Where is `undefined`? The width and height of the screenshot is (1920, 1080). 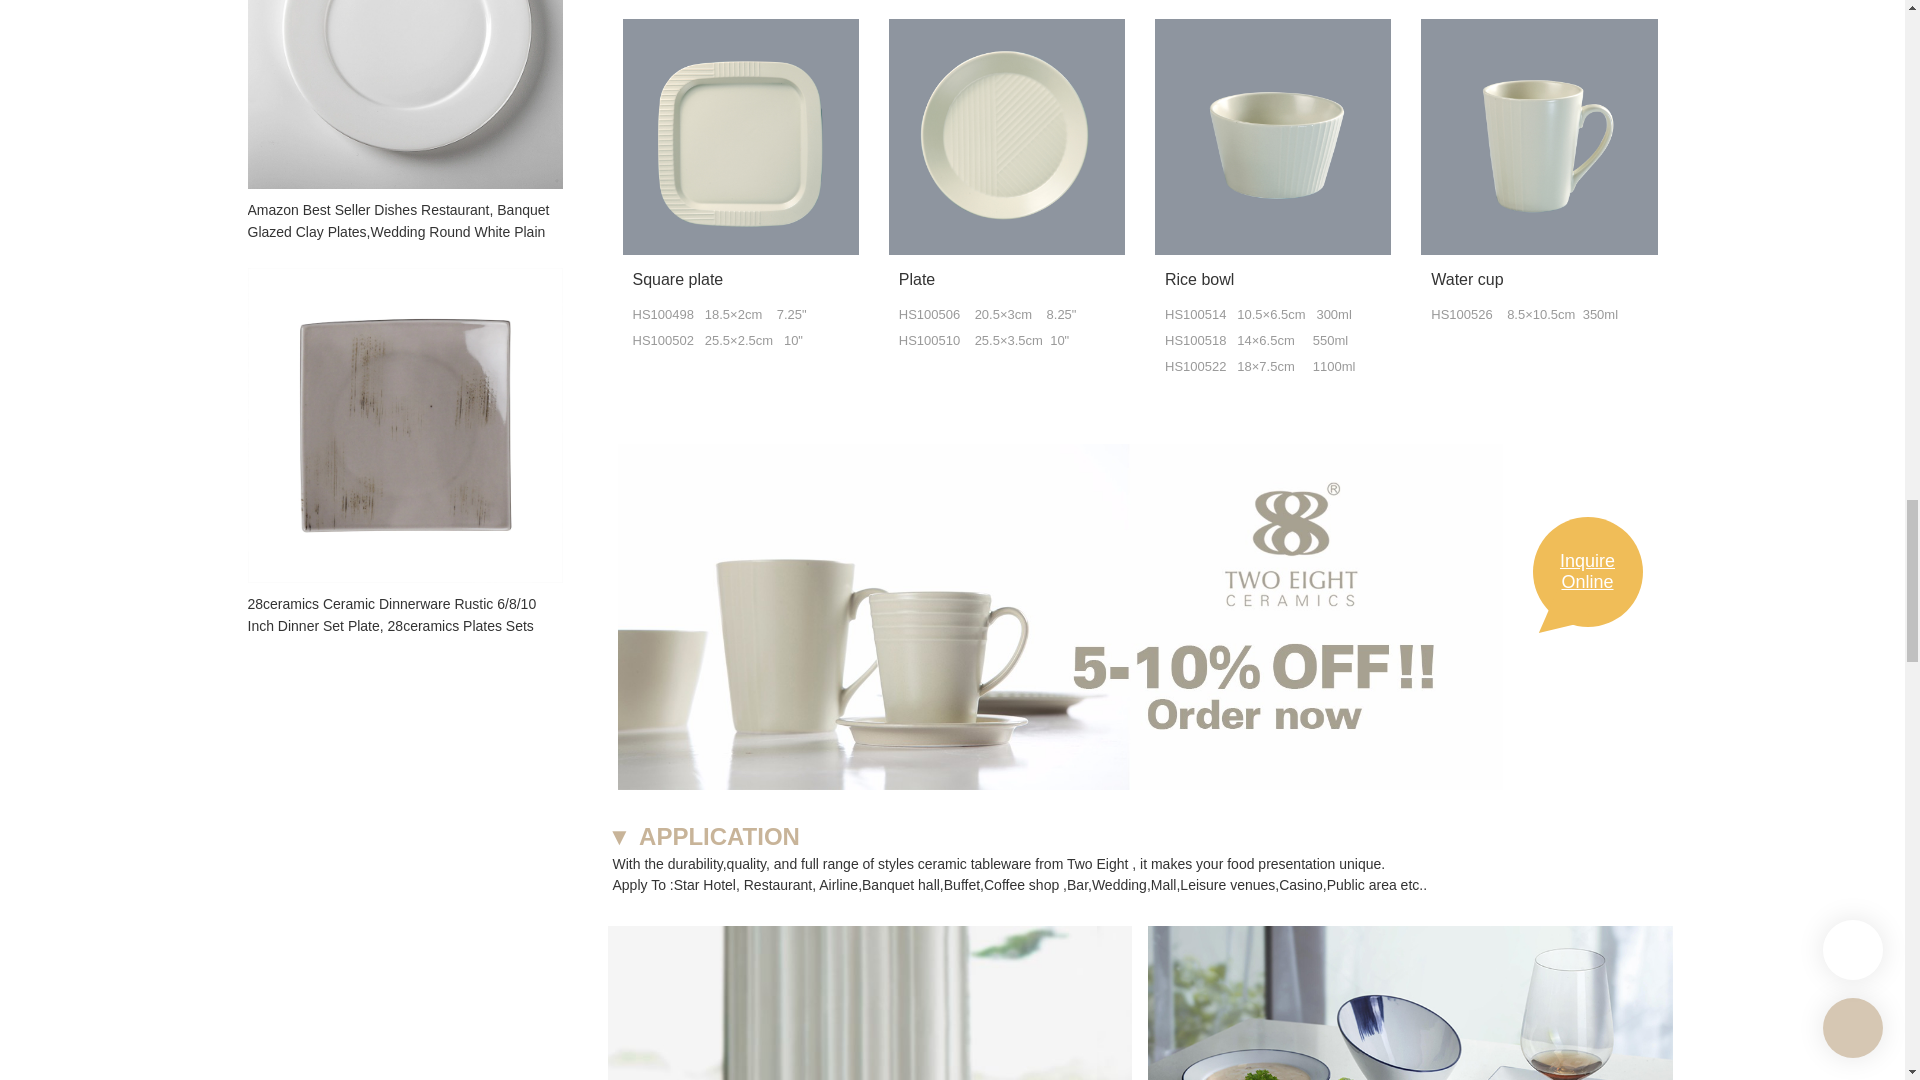 undefined is located at coordinates (870, 1002).